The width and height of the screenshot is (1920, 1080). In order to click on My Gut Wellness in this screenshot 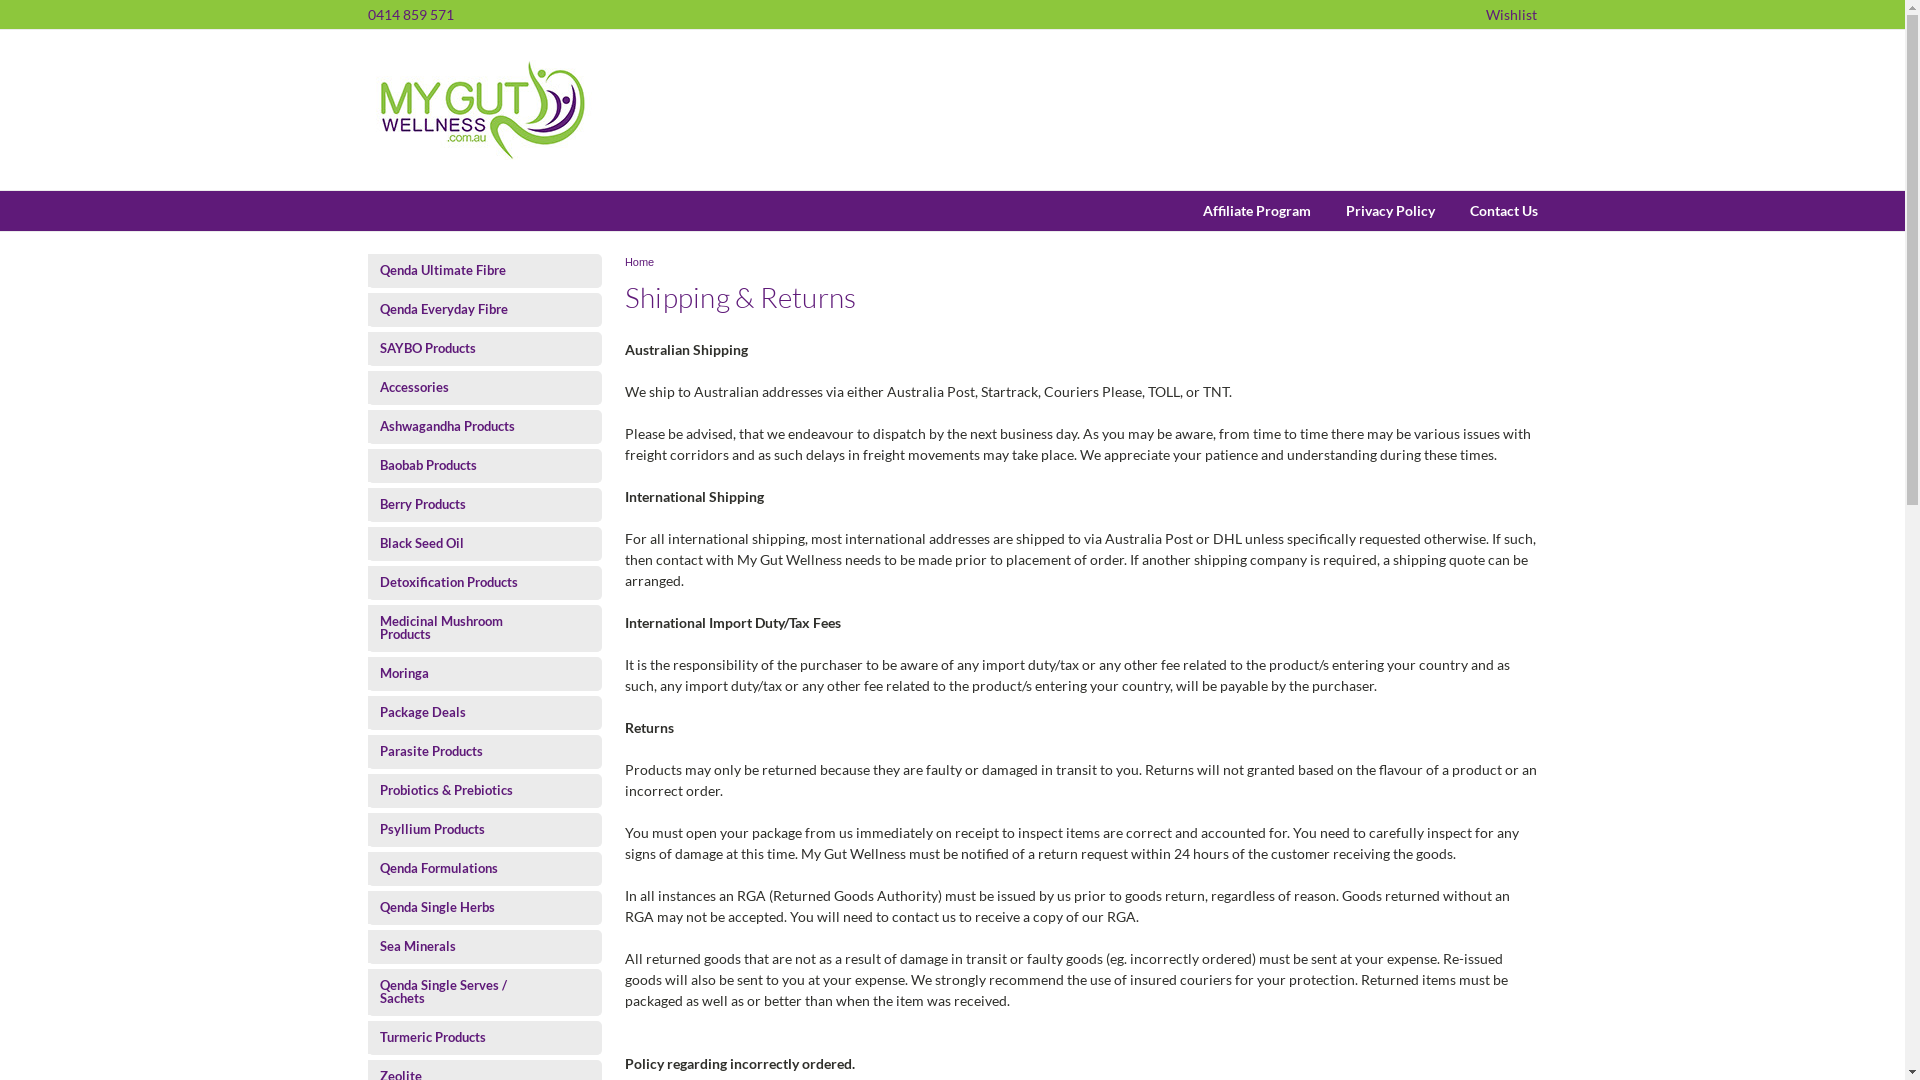, I will do `click(482, 110)`.